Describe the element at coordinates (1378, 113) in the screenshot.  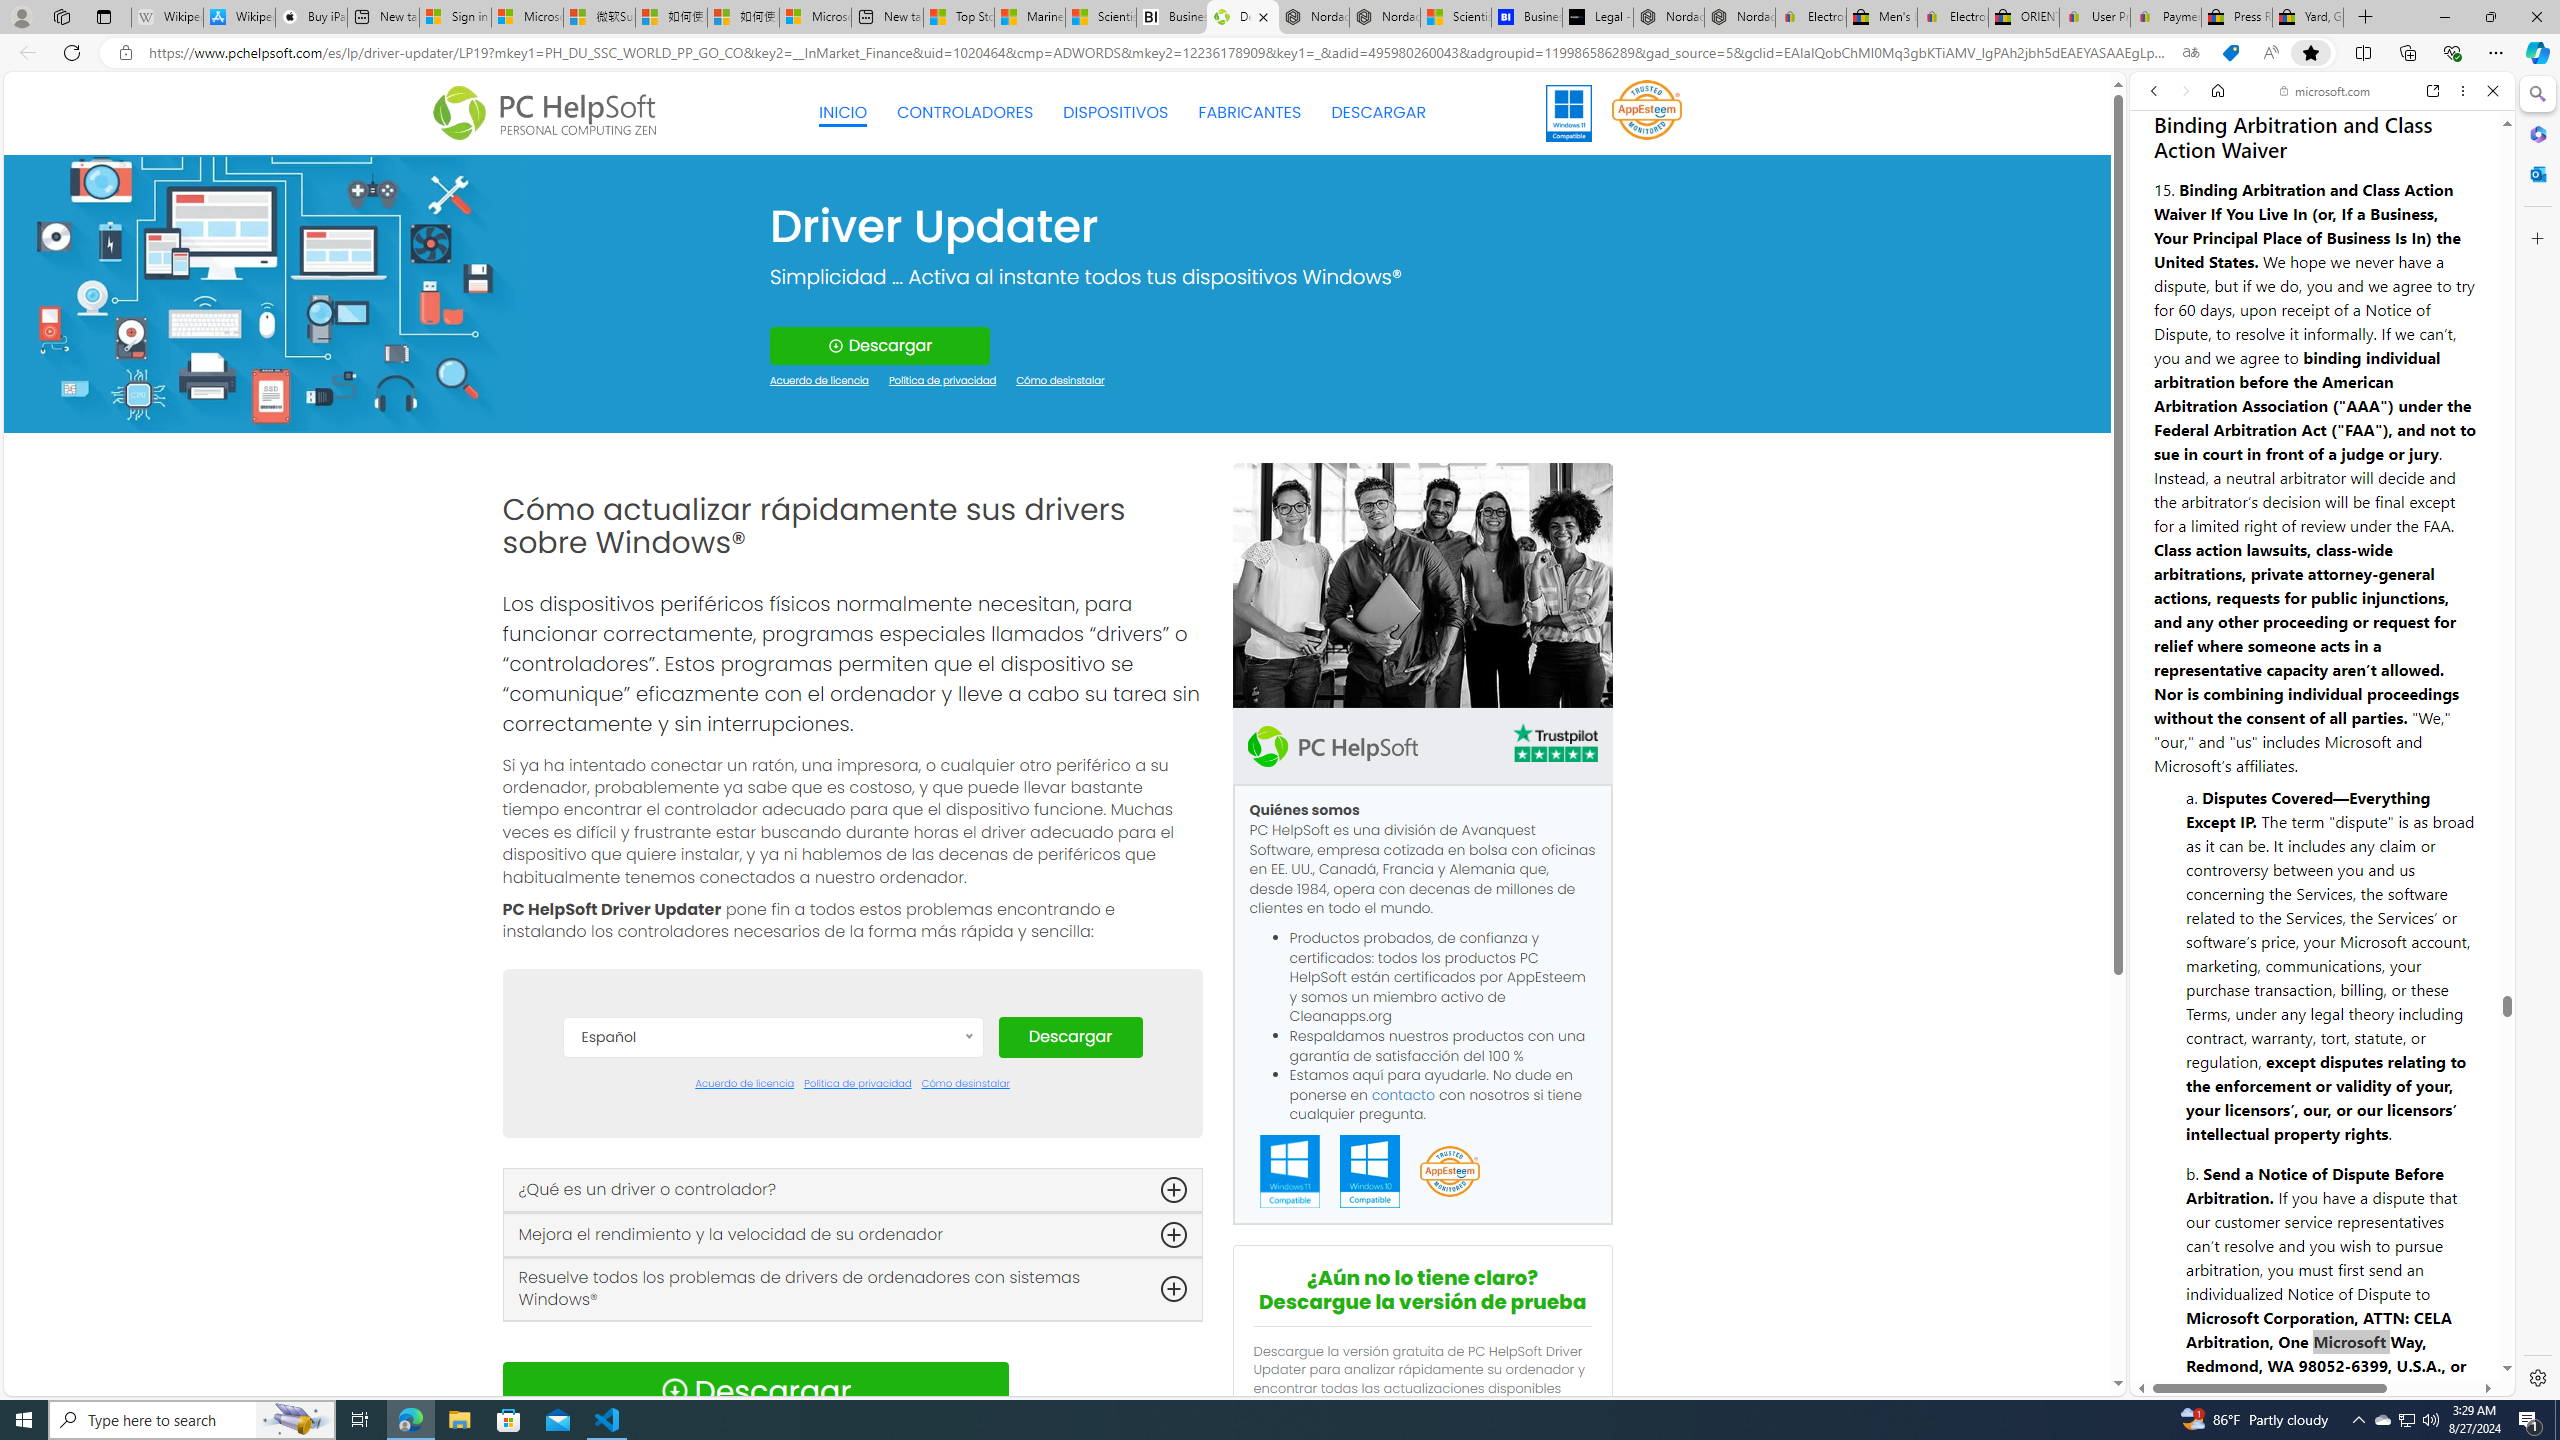
I see `DESCARGAR` at that location.